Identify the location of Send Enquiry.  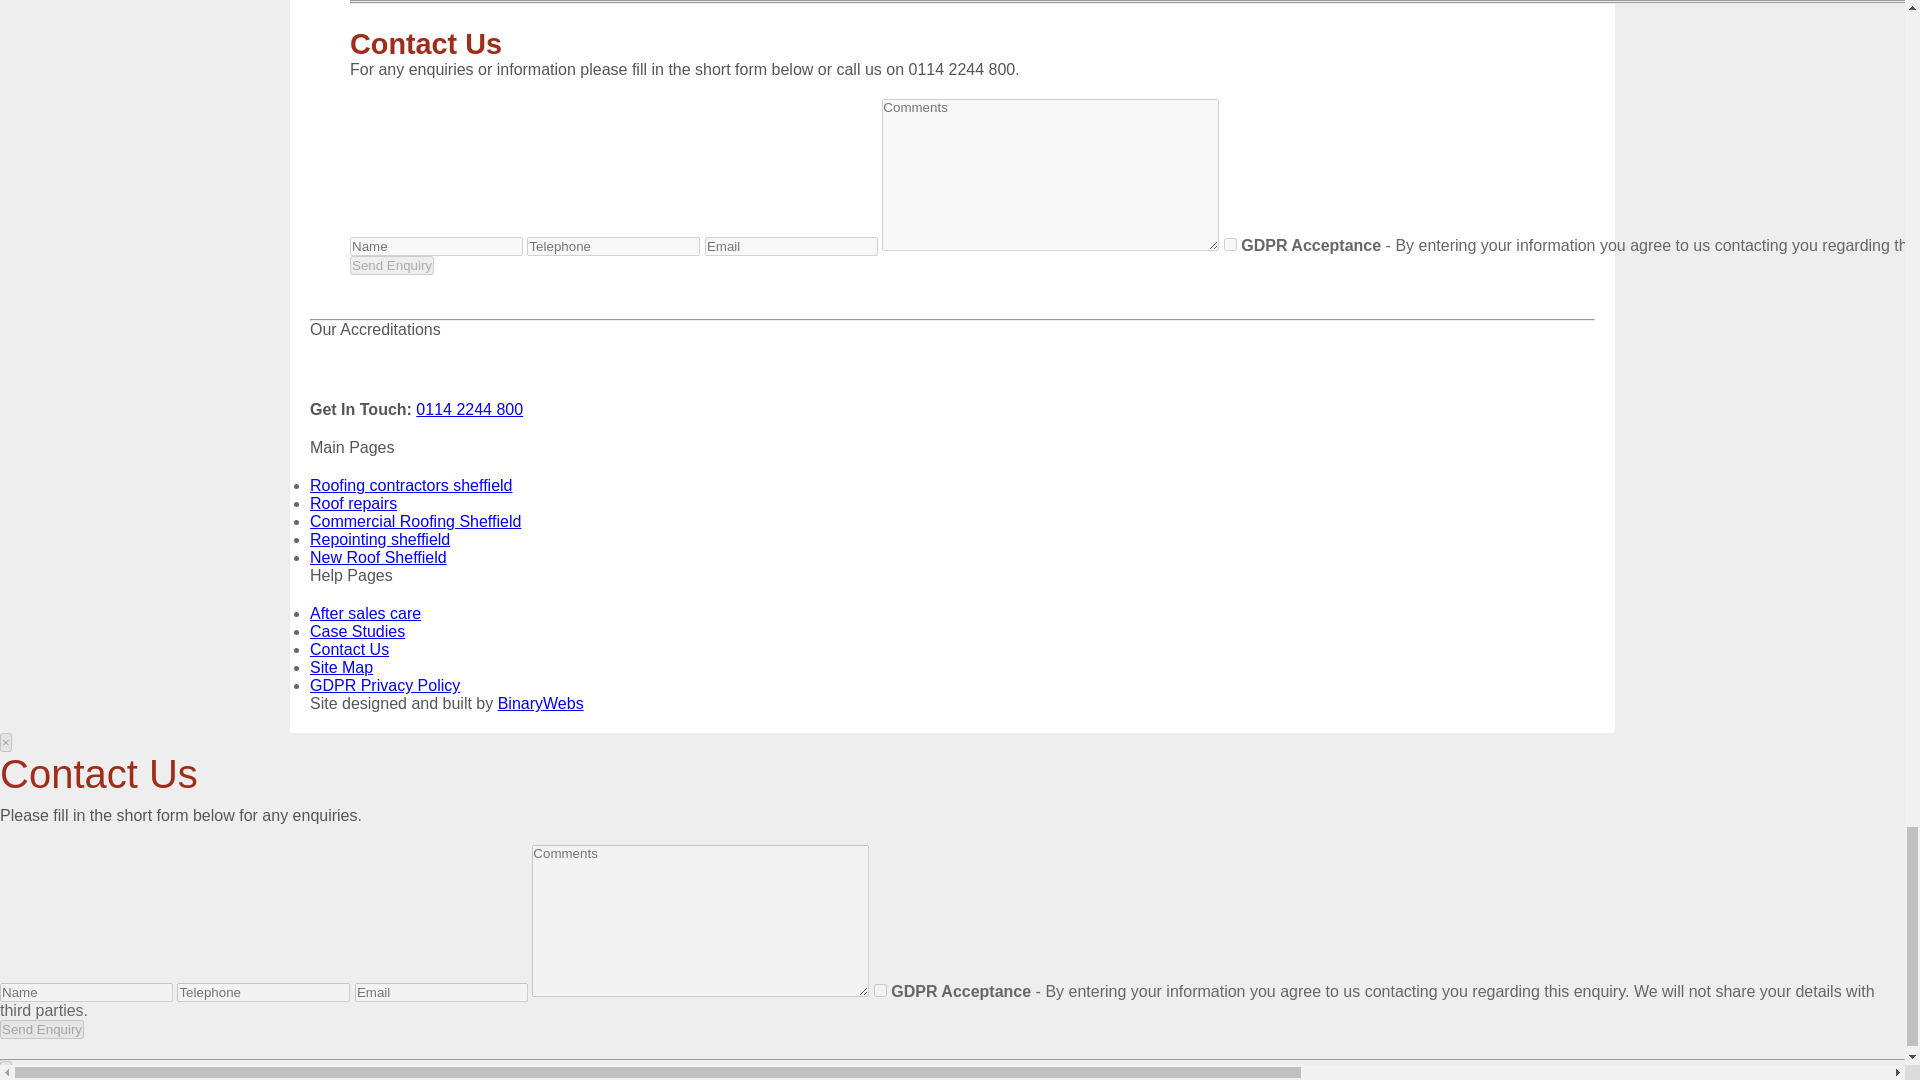
(391, 265).